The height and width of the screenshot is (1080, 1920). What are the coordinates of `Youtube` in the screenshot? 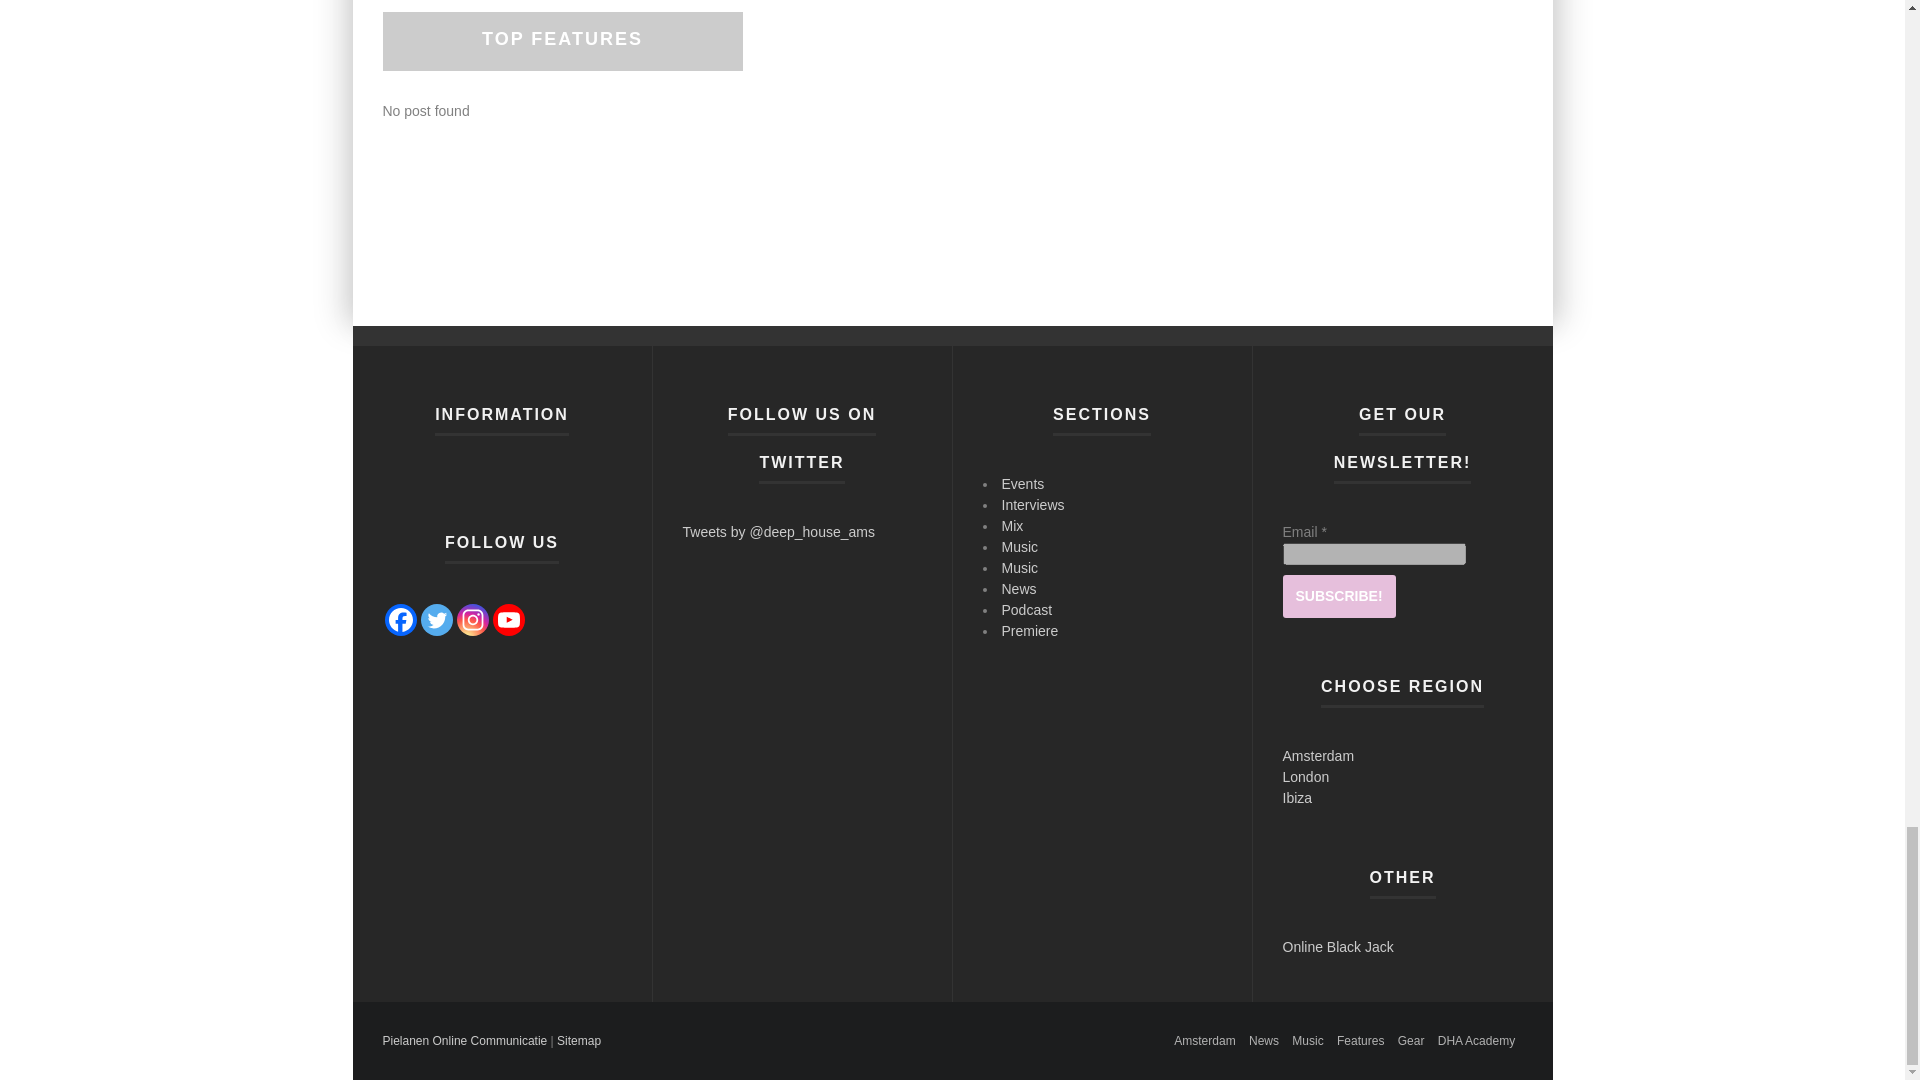 It's located at (508, 620).